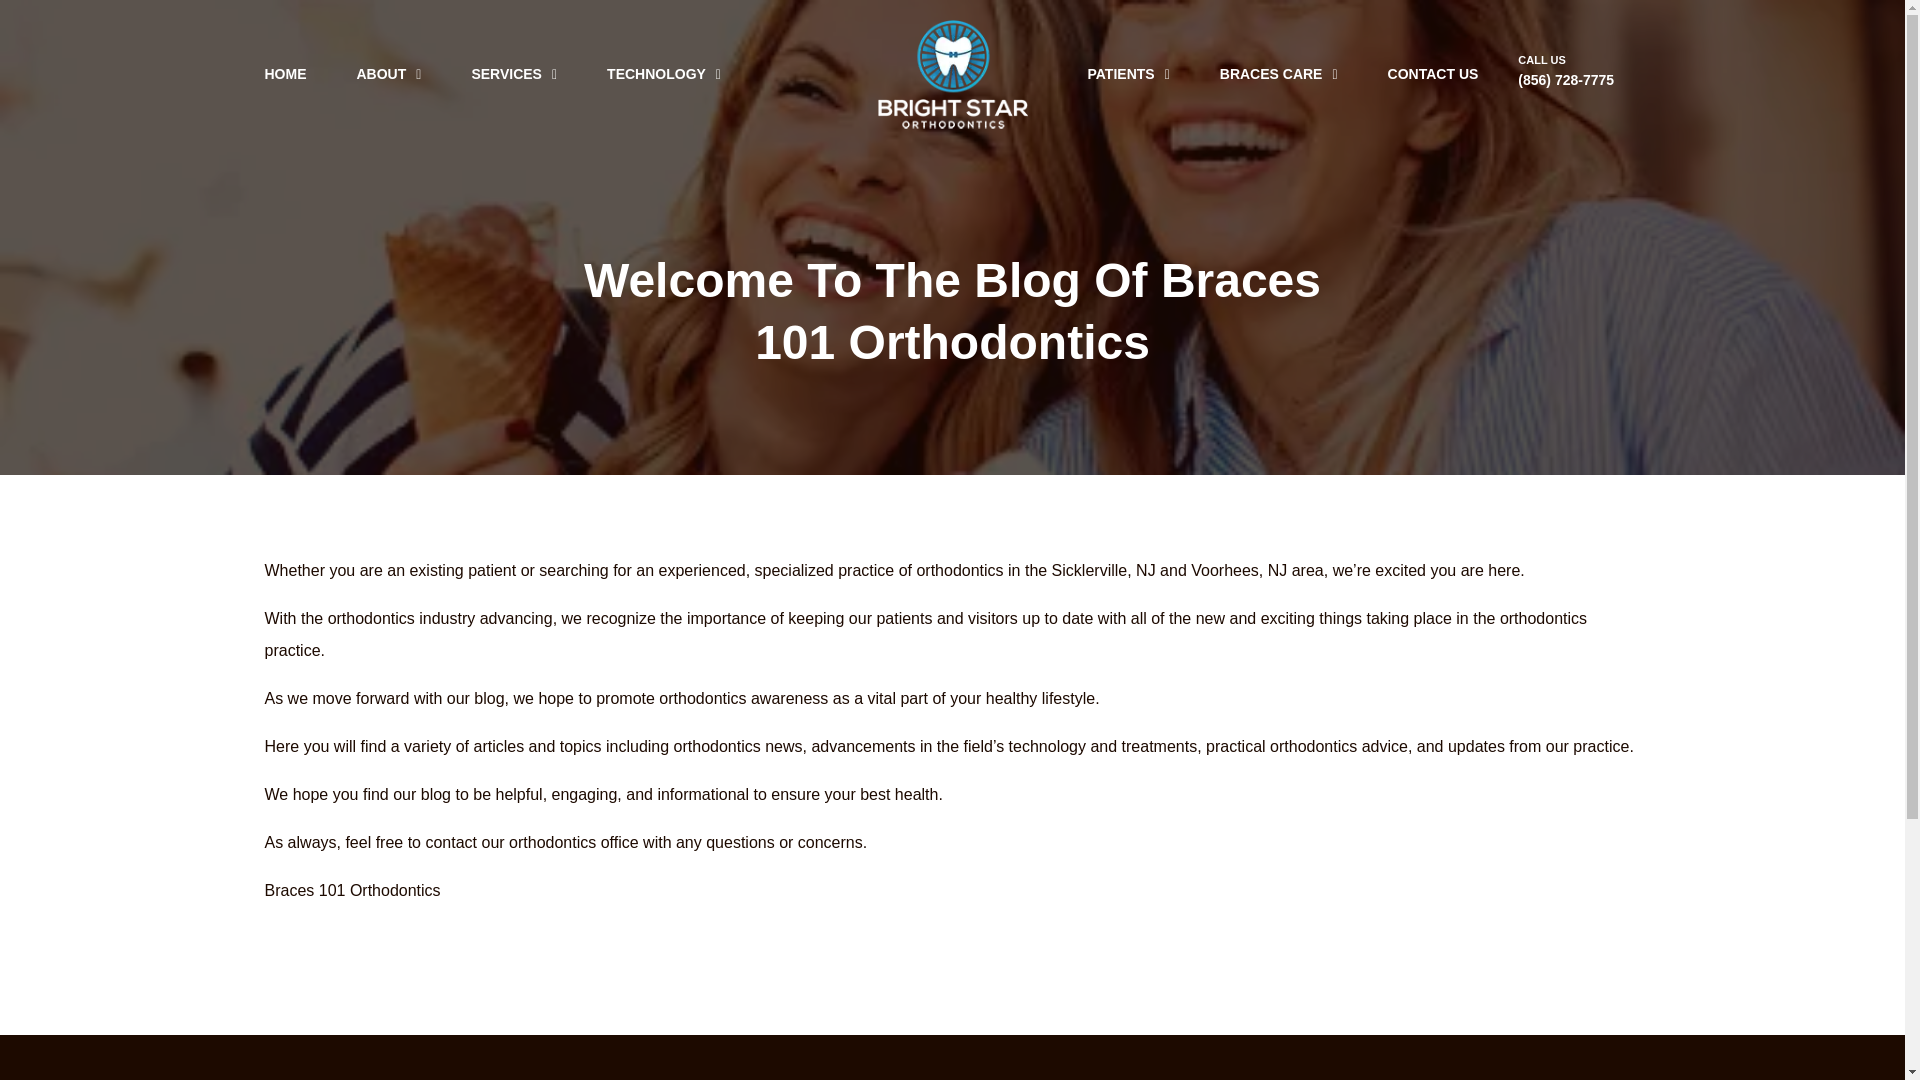  Describe the element at coordinates (513, 74) in the screenshot. I see `SERVICES` at that location.